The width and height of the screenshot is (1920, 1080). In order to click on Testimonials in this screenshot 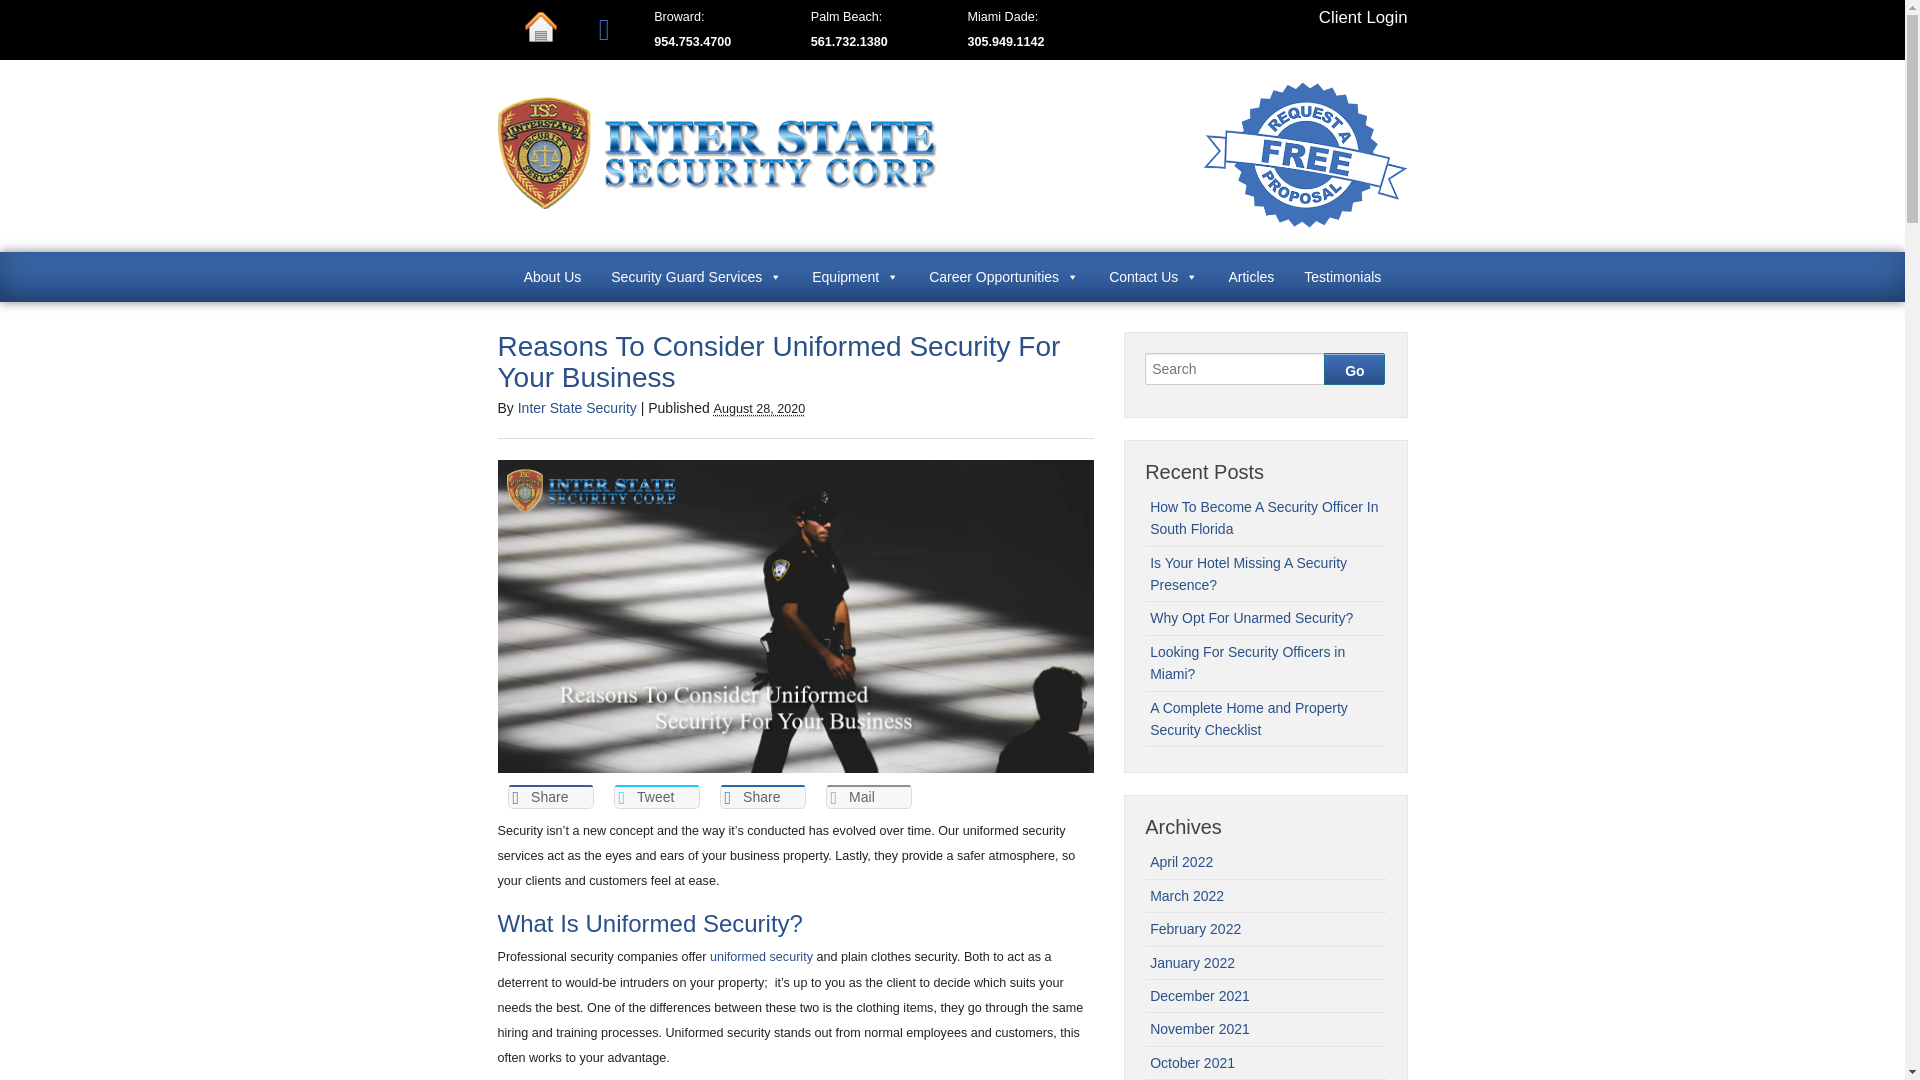, I will do `click(1342, 276)`.